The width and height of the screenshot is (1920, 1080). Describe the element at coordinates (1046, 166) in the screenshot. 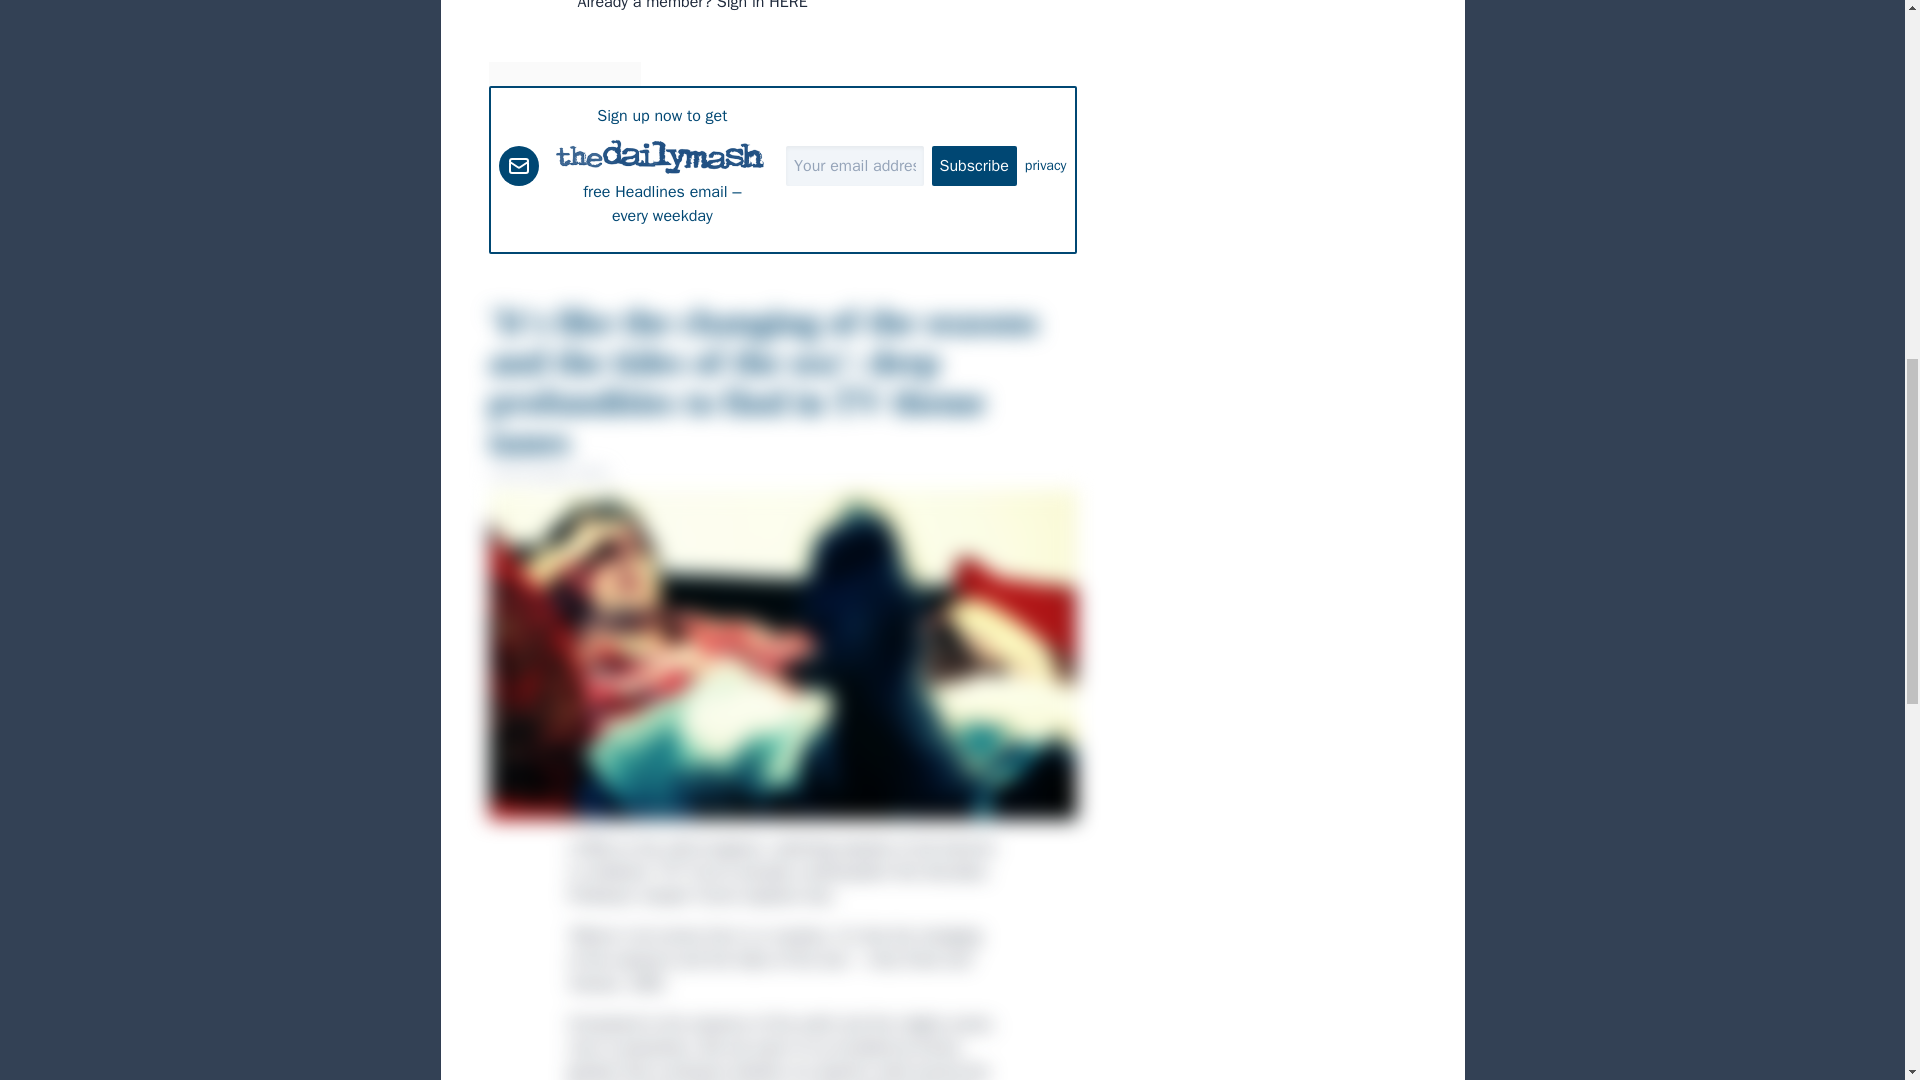

I see `privacy` at that location.